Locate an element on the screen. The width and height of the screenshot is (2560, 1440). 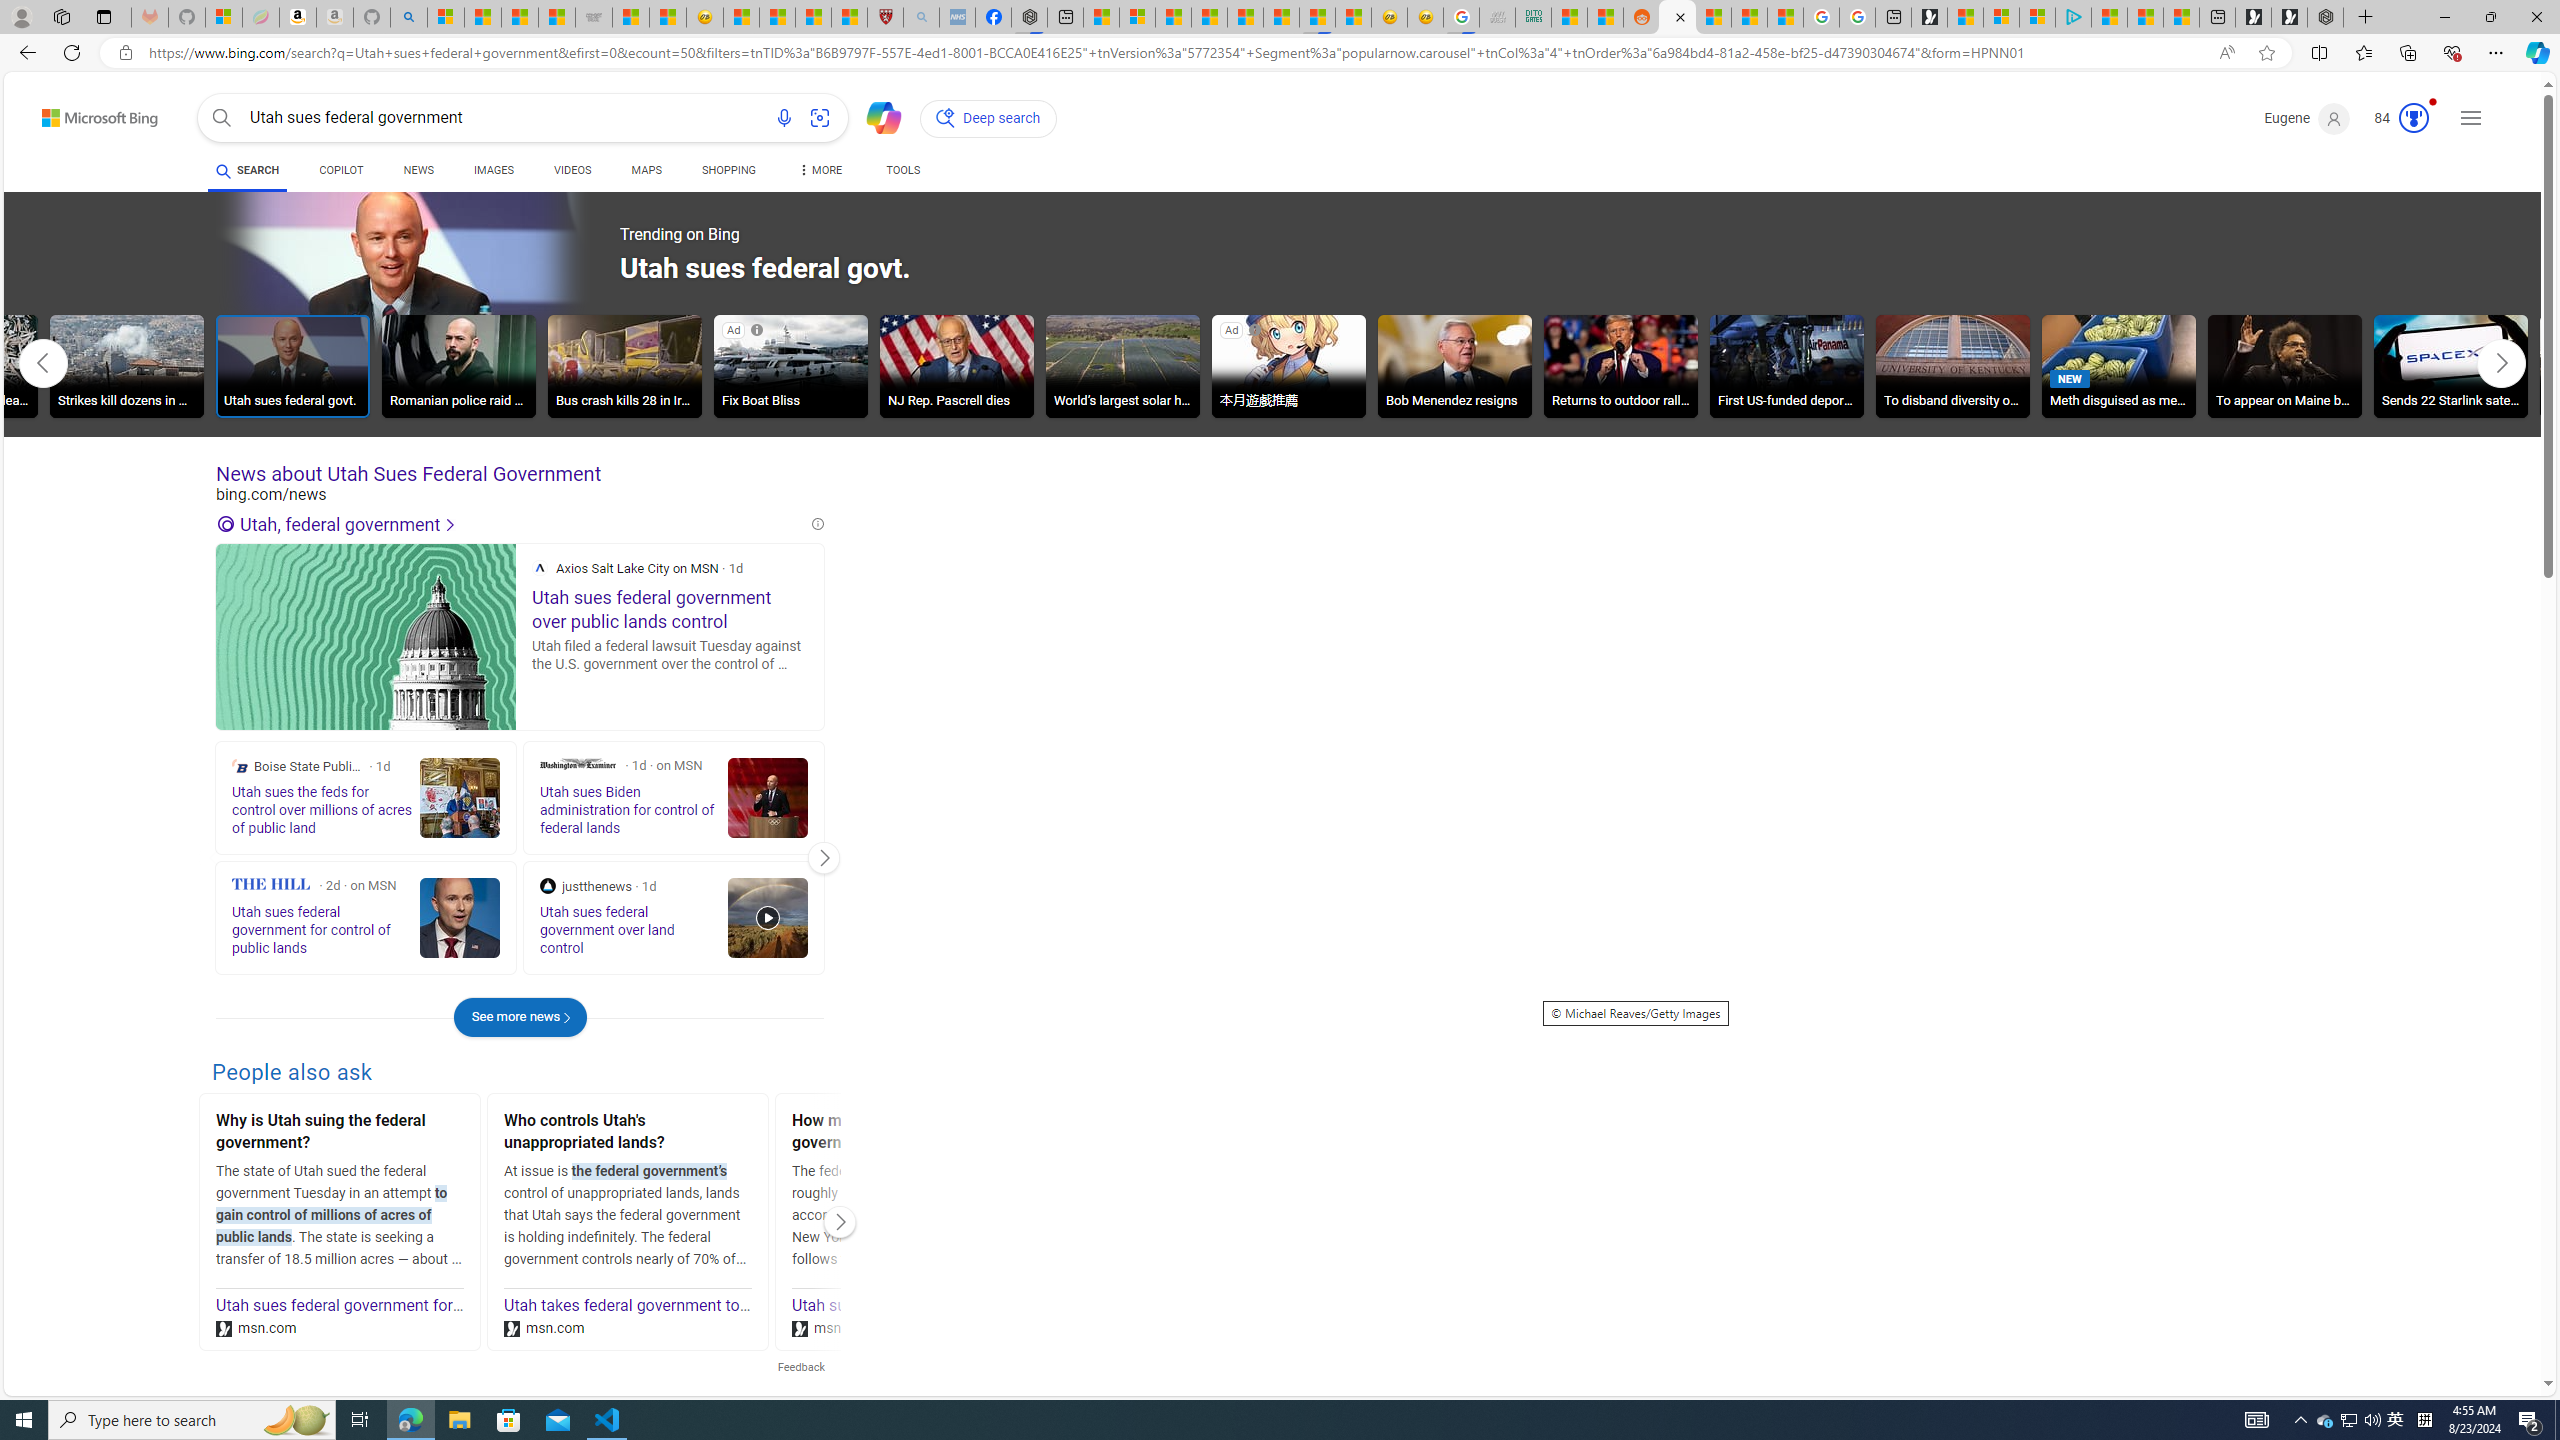
Utah sues federal govt. is located at coordinates (293, 365).